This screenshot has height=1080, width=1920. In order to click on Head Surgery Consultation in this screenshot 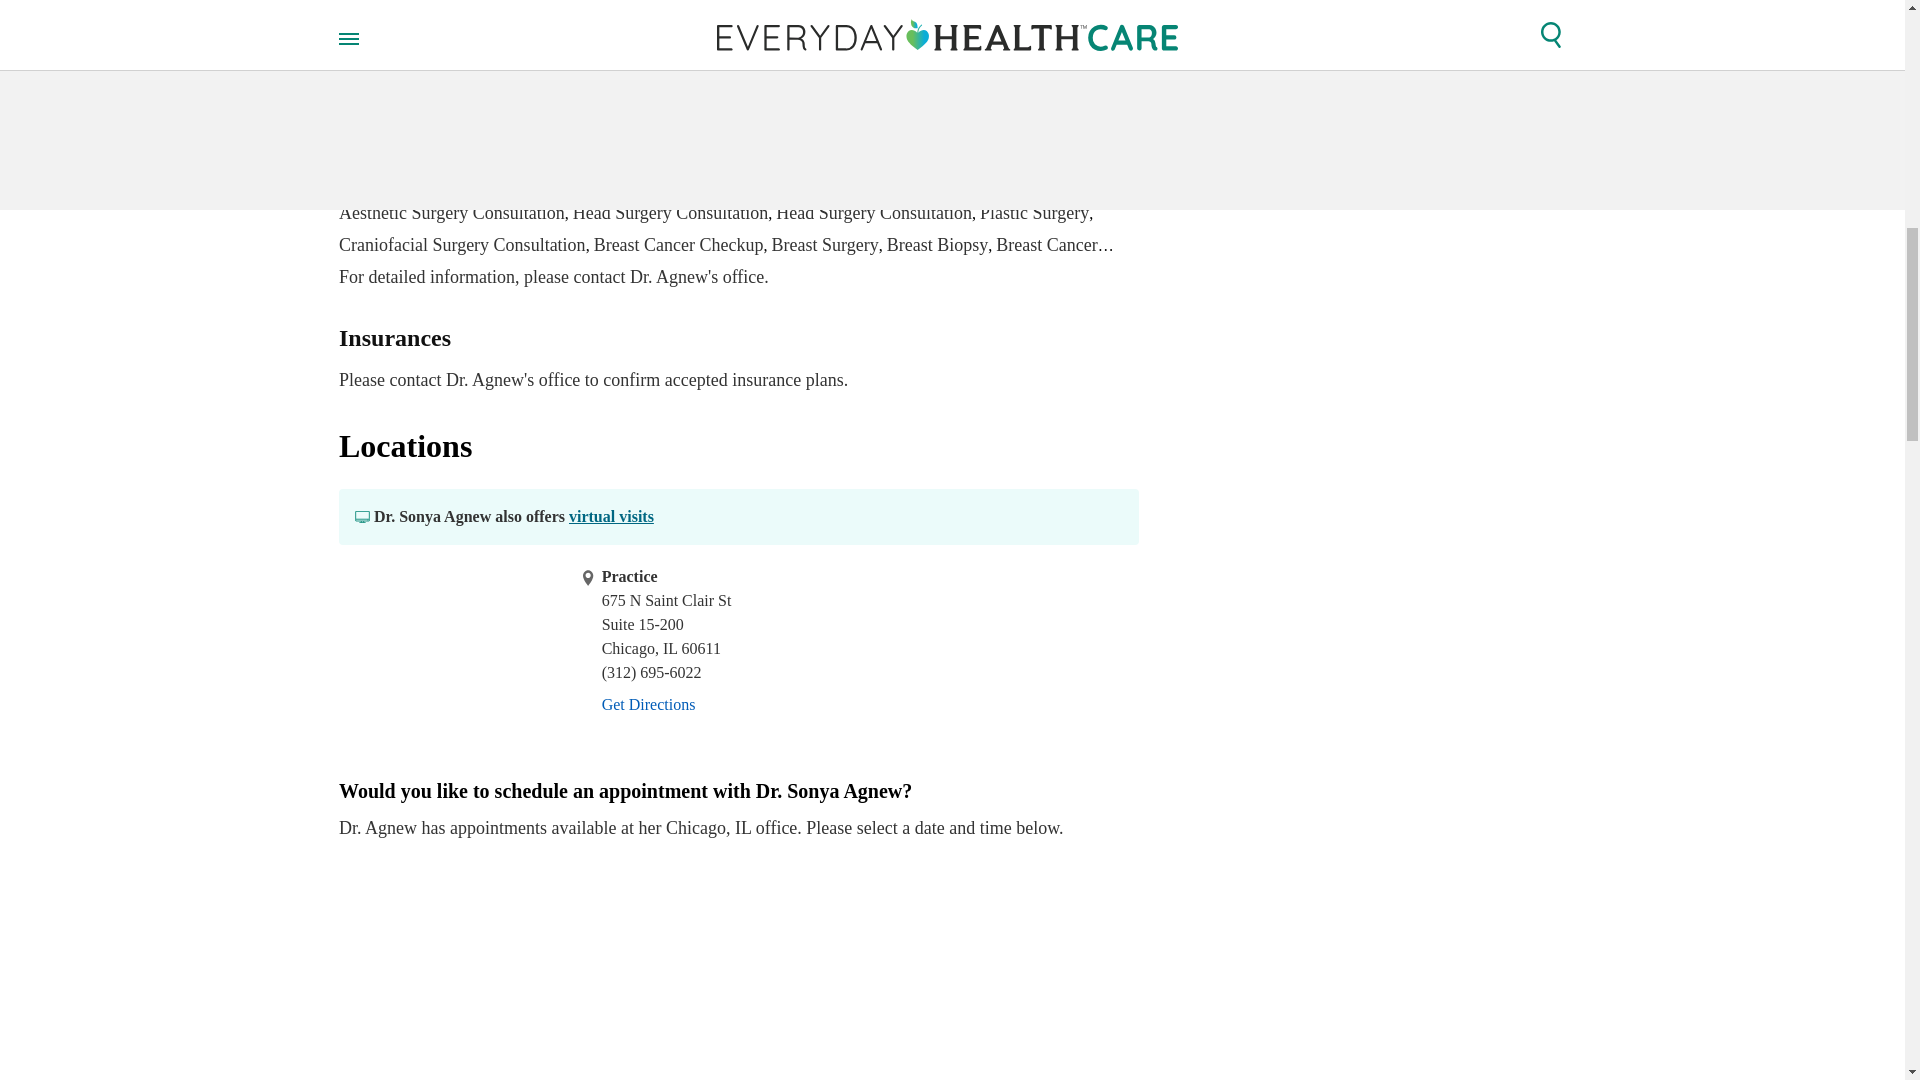, I will do `click(810, 180)`.